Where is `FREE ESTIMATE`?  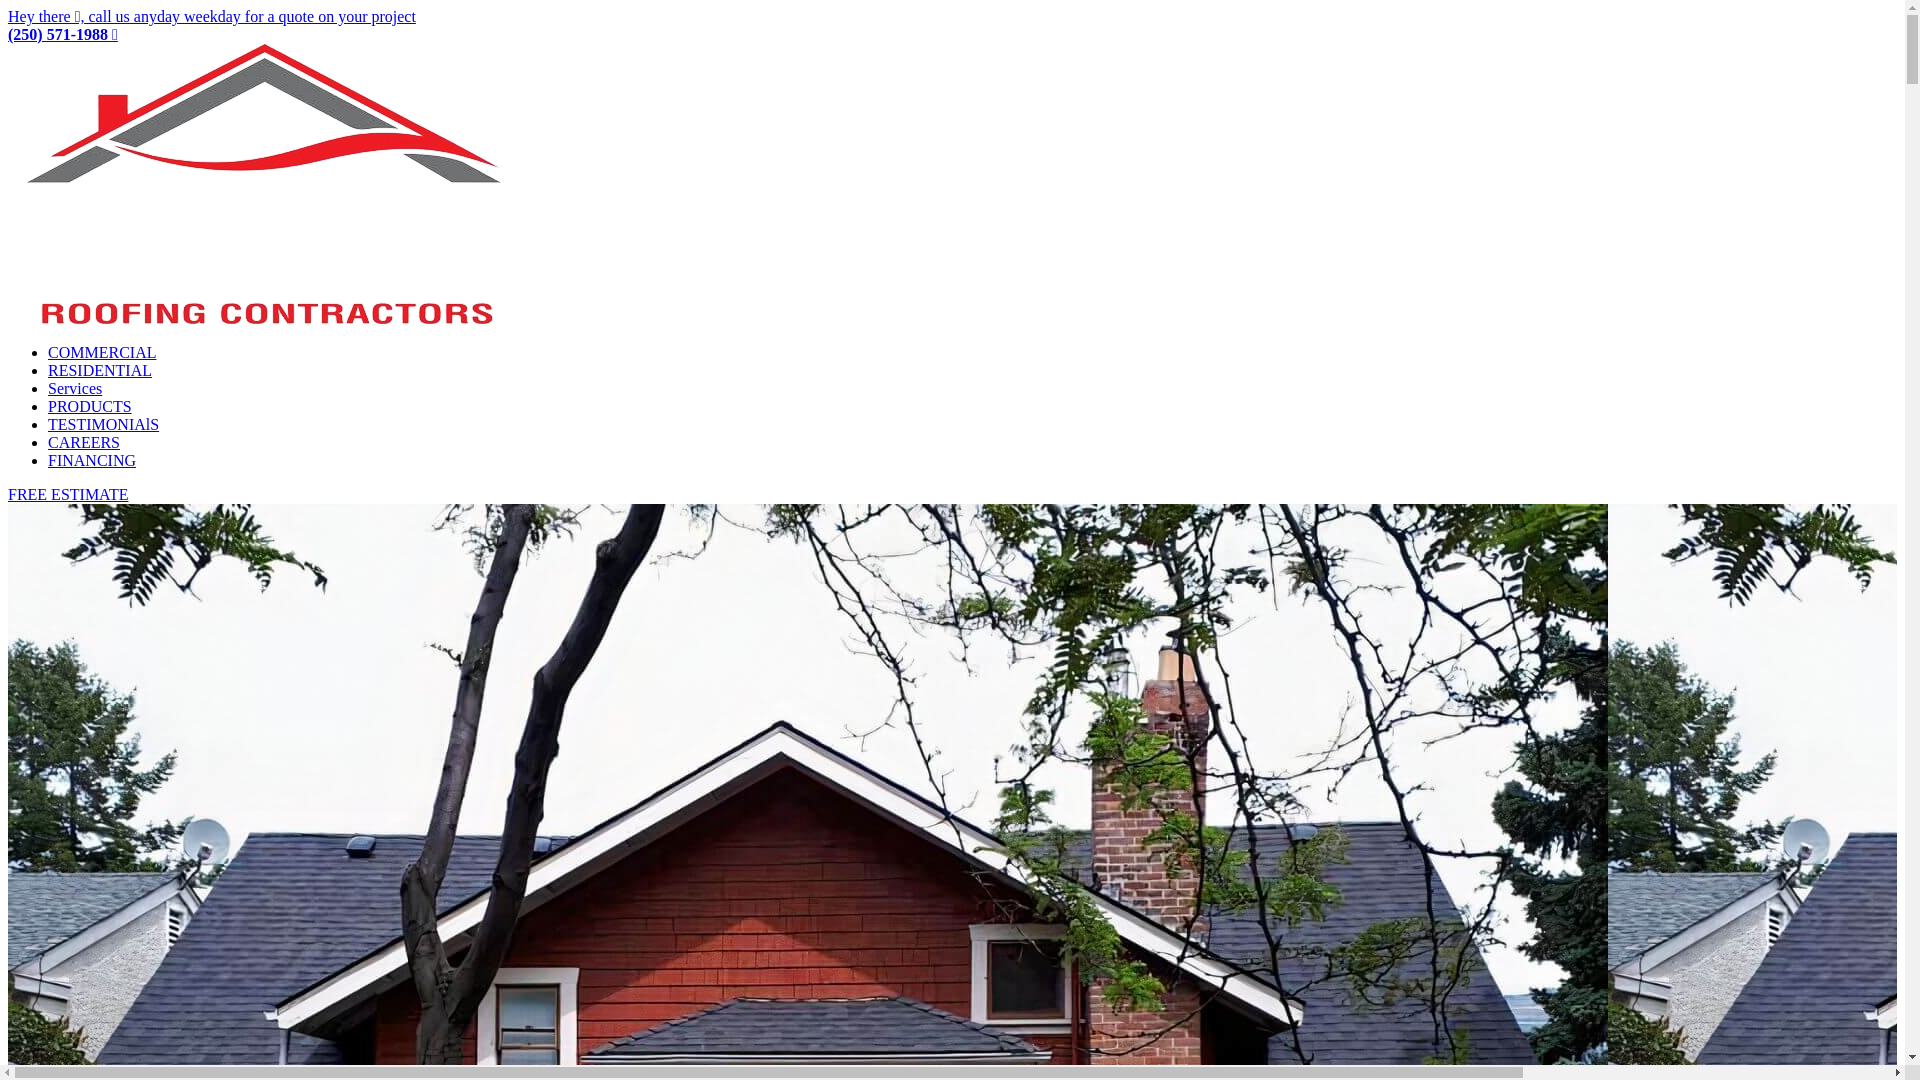 FREE ESTIMATE is located at coordinates (68, 494).